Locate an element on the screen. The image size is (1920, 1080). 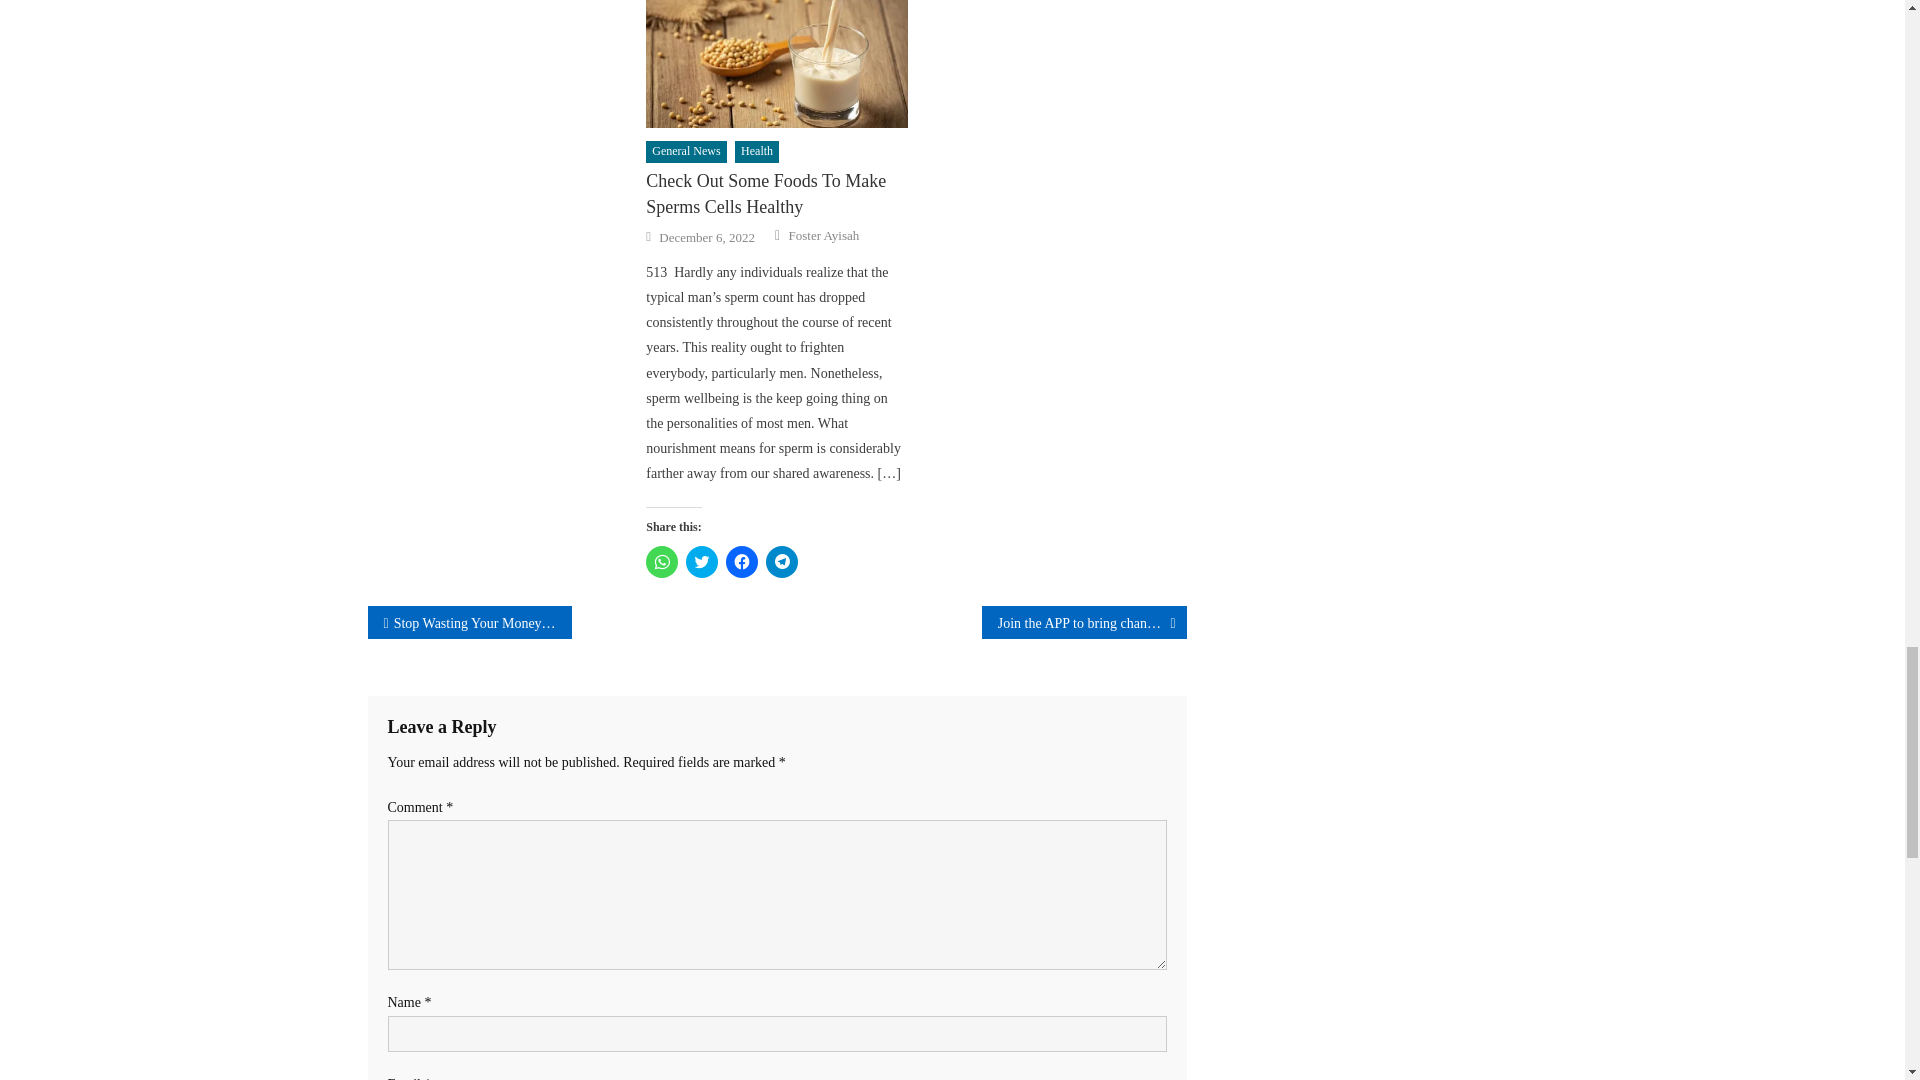
Health is located at coordinates (757, 152).